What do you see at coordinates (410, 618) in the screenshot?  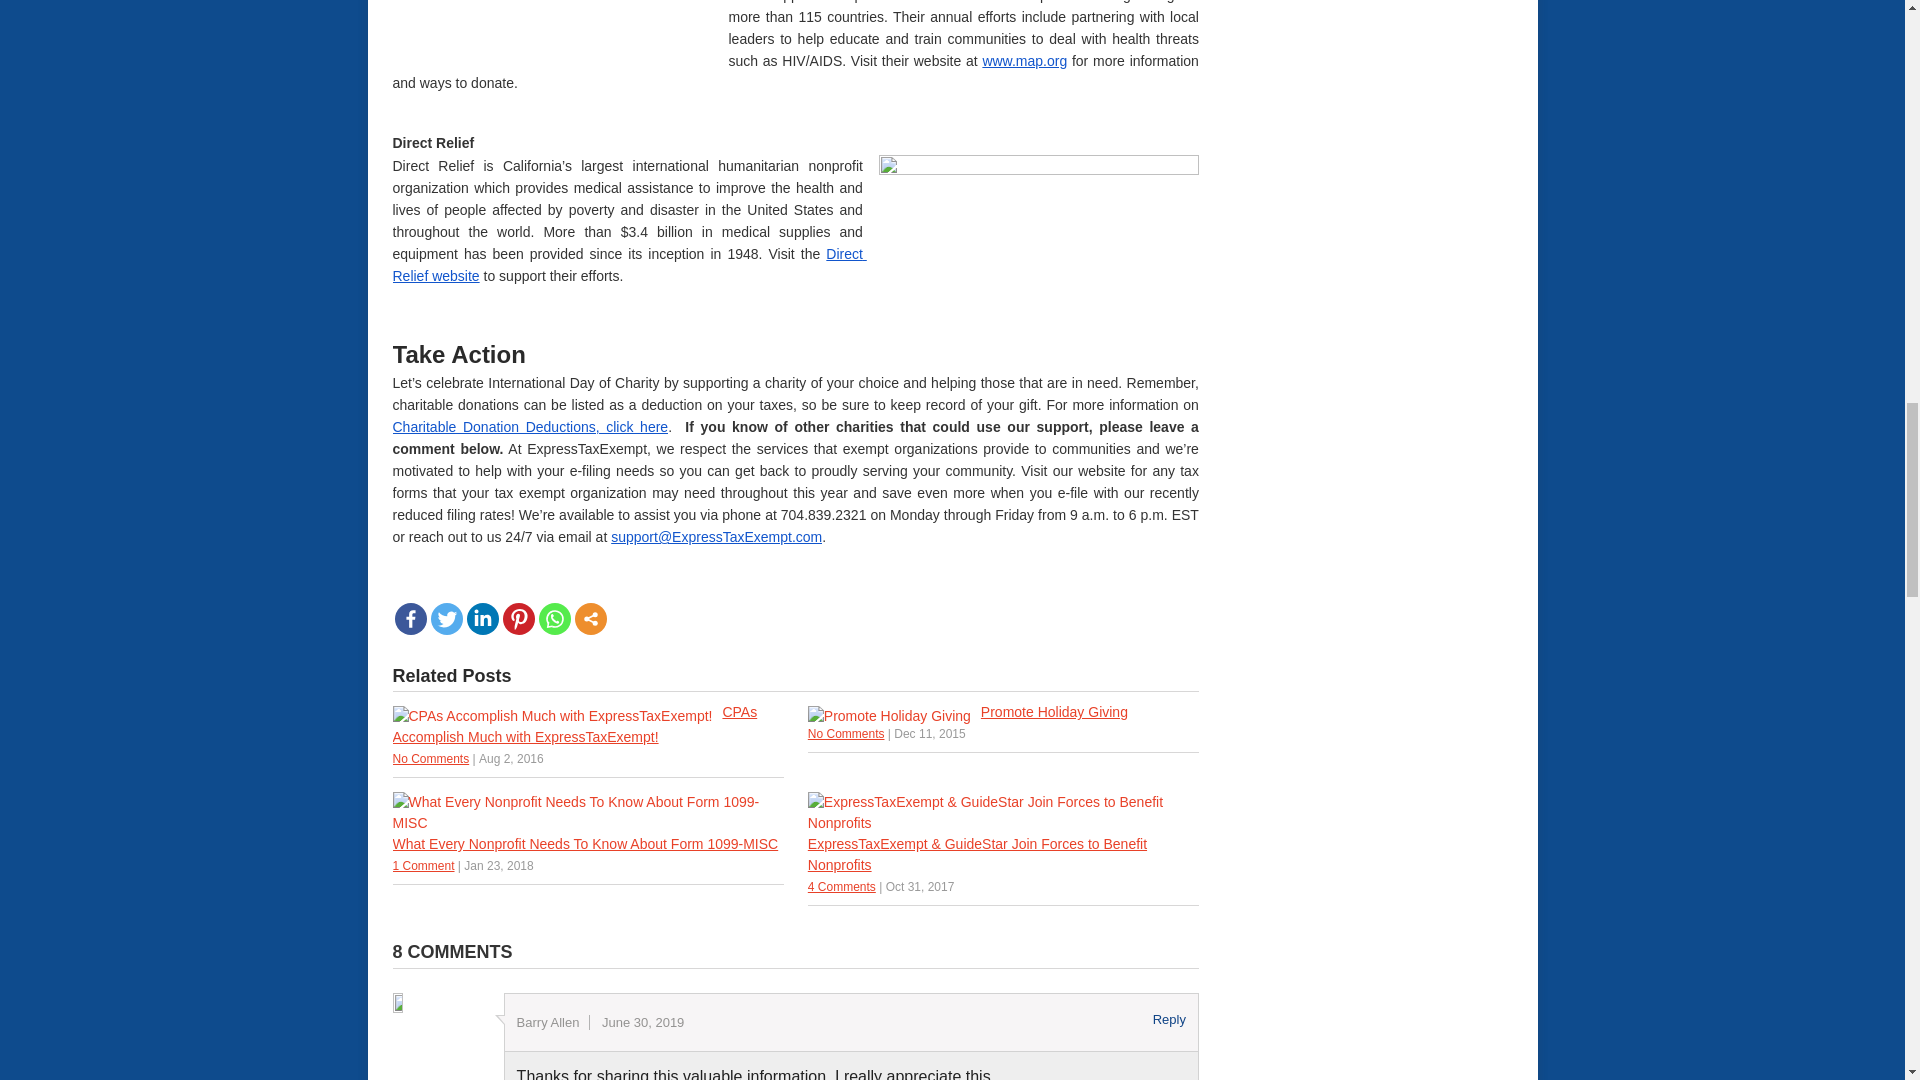 I see `Facebook` at bounding box center [410, 618].